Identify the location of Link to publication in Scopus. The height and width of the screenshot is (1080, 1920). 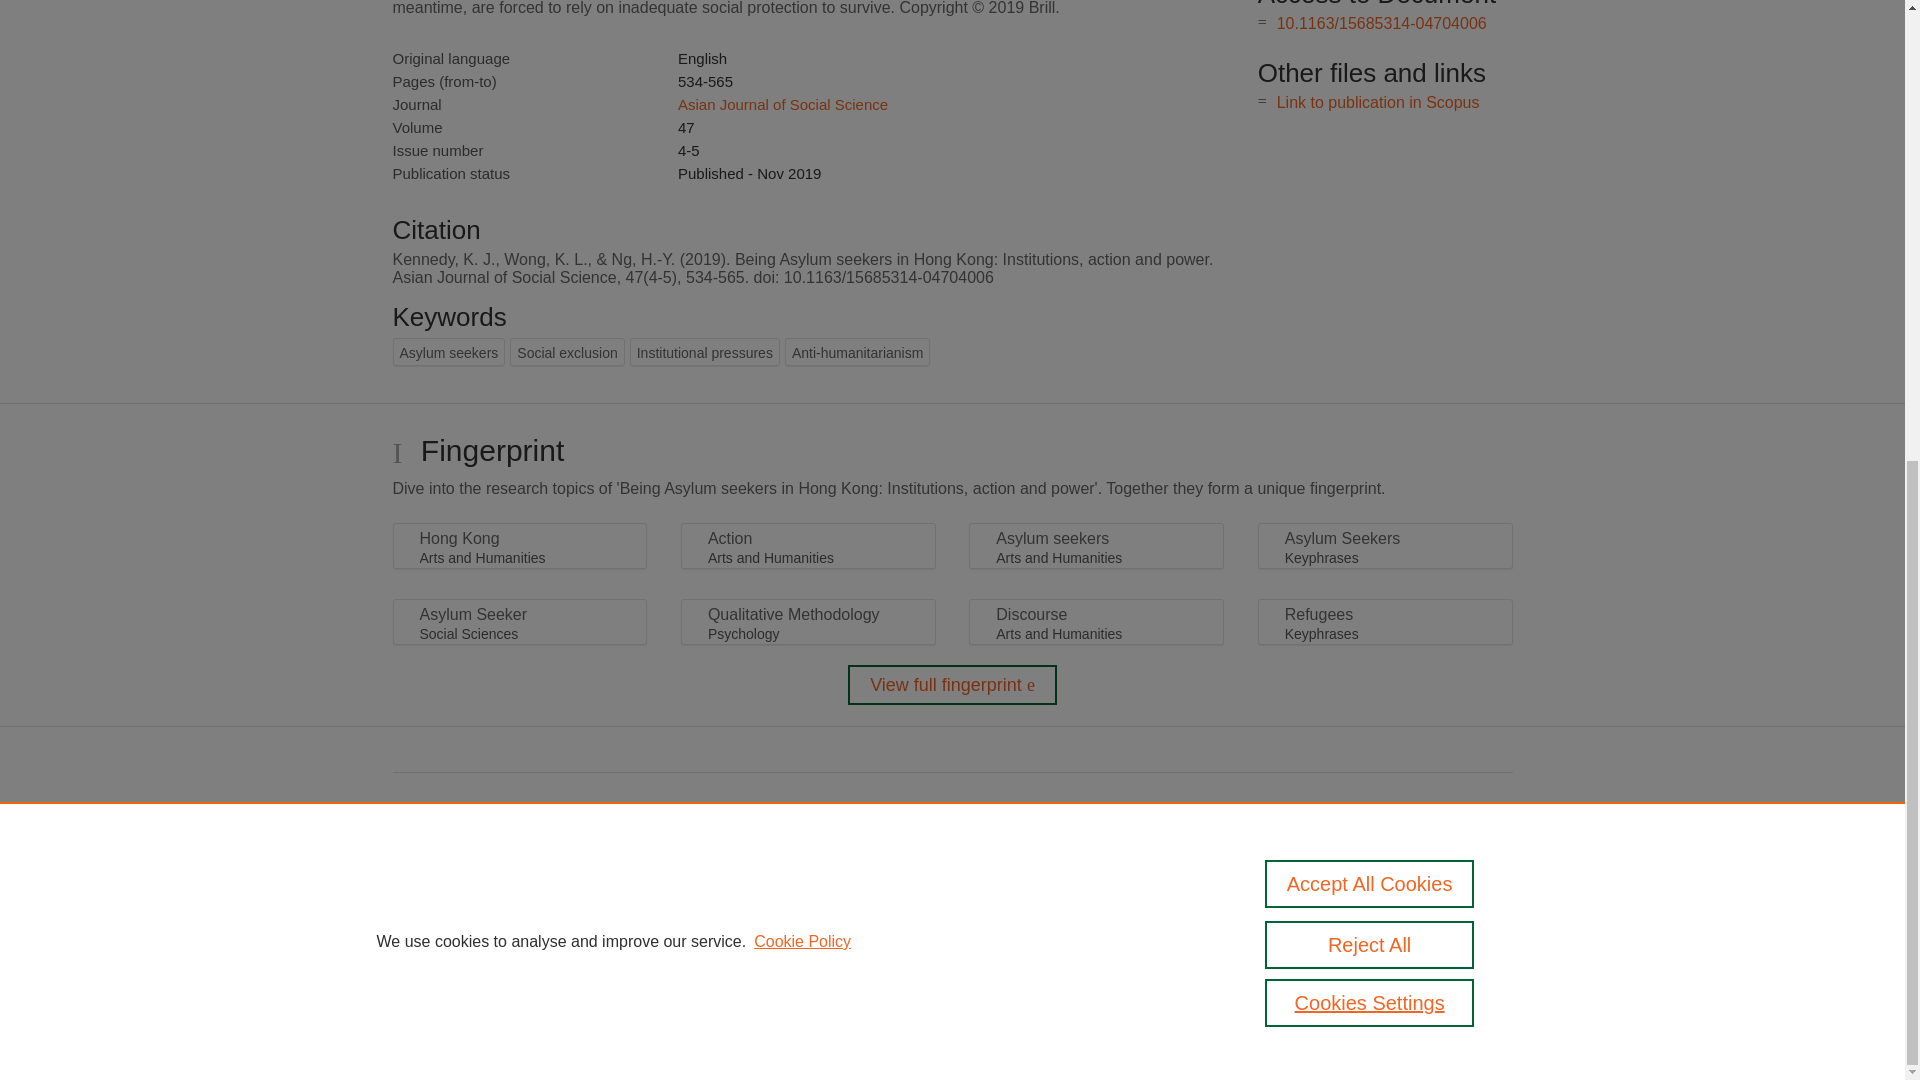
(1378, 102).